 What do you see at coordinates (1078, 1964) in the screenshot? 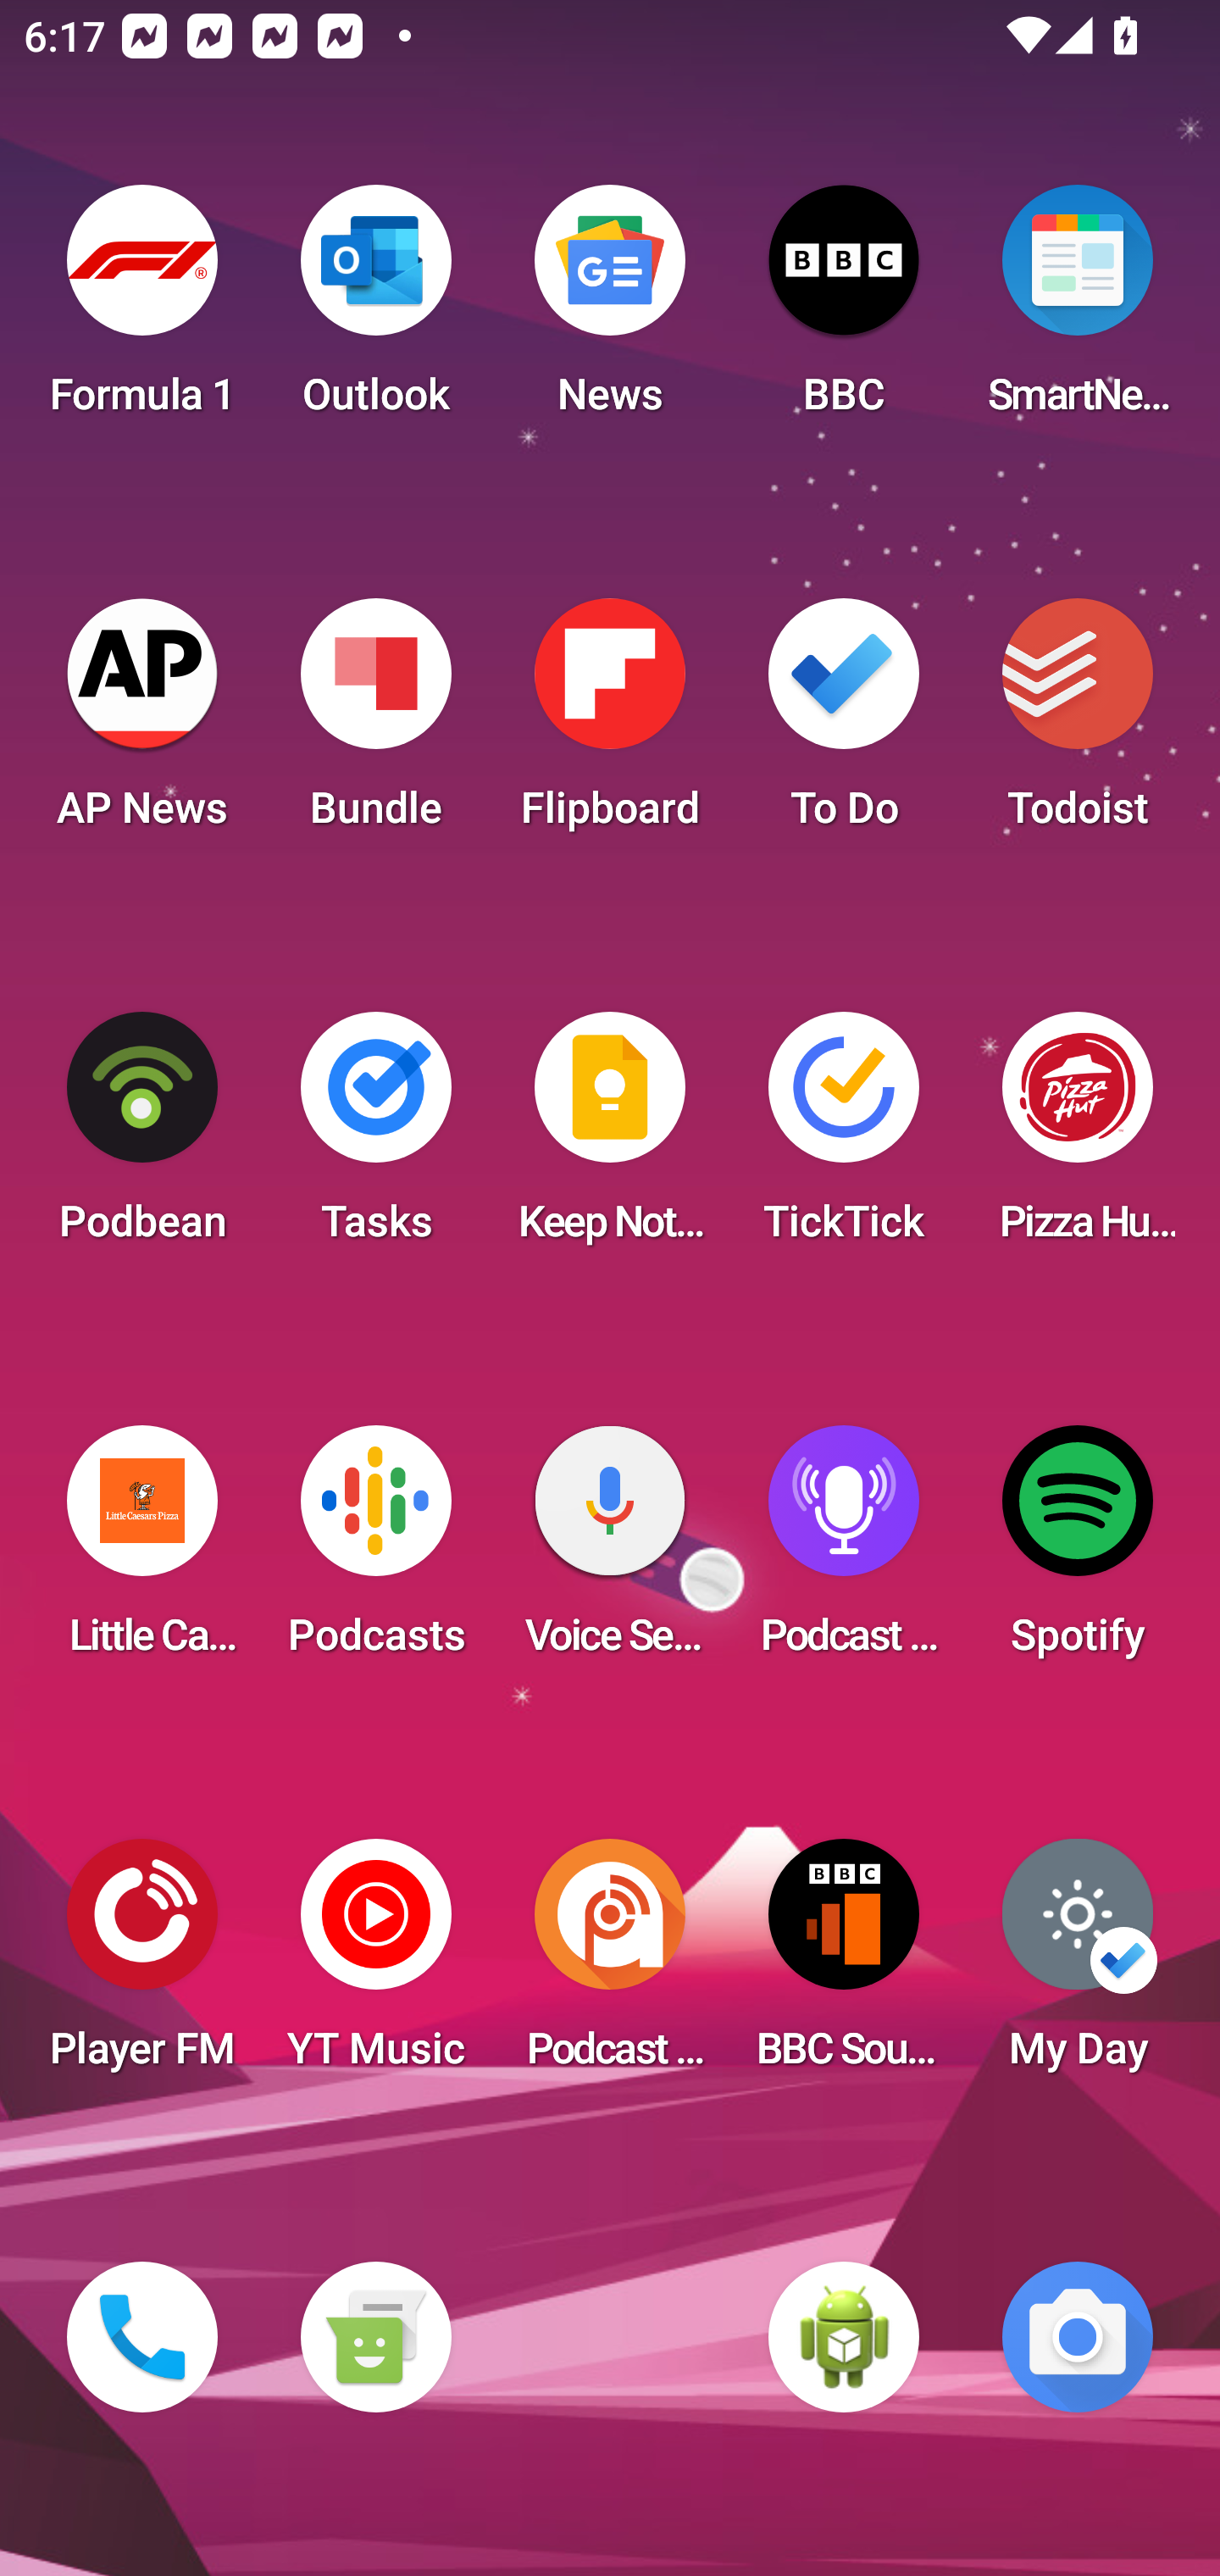
I see `My Day` at bounding box center [1078, 1964].